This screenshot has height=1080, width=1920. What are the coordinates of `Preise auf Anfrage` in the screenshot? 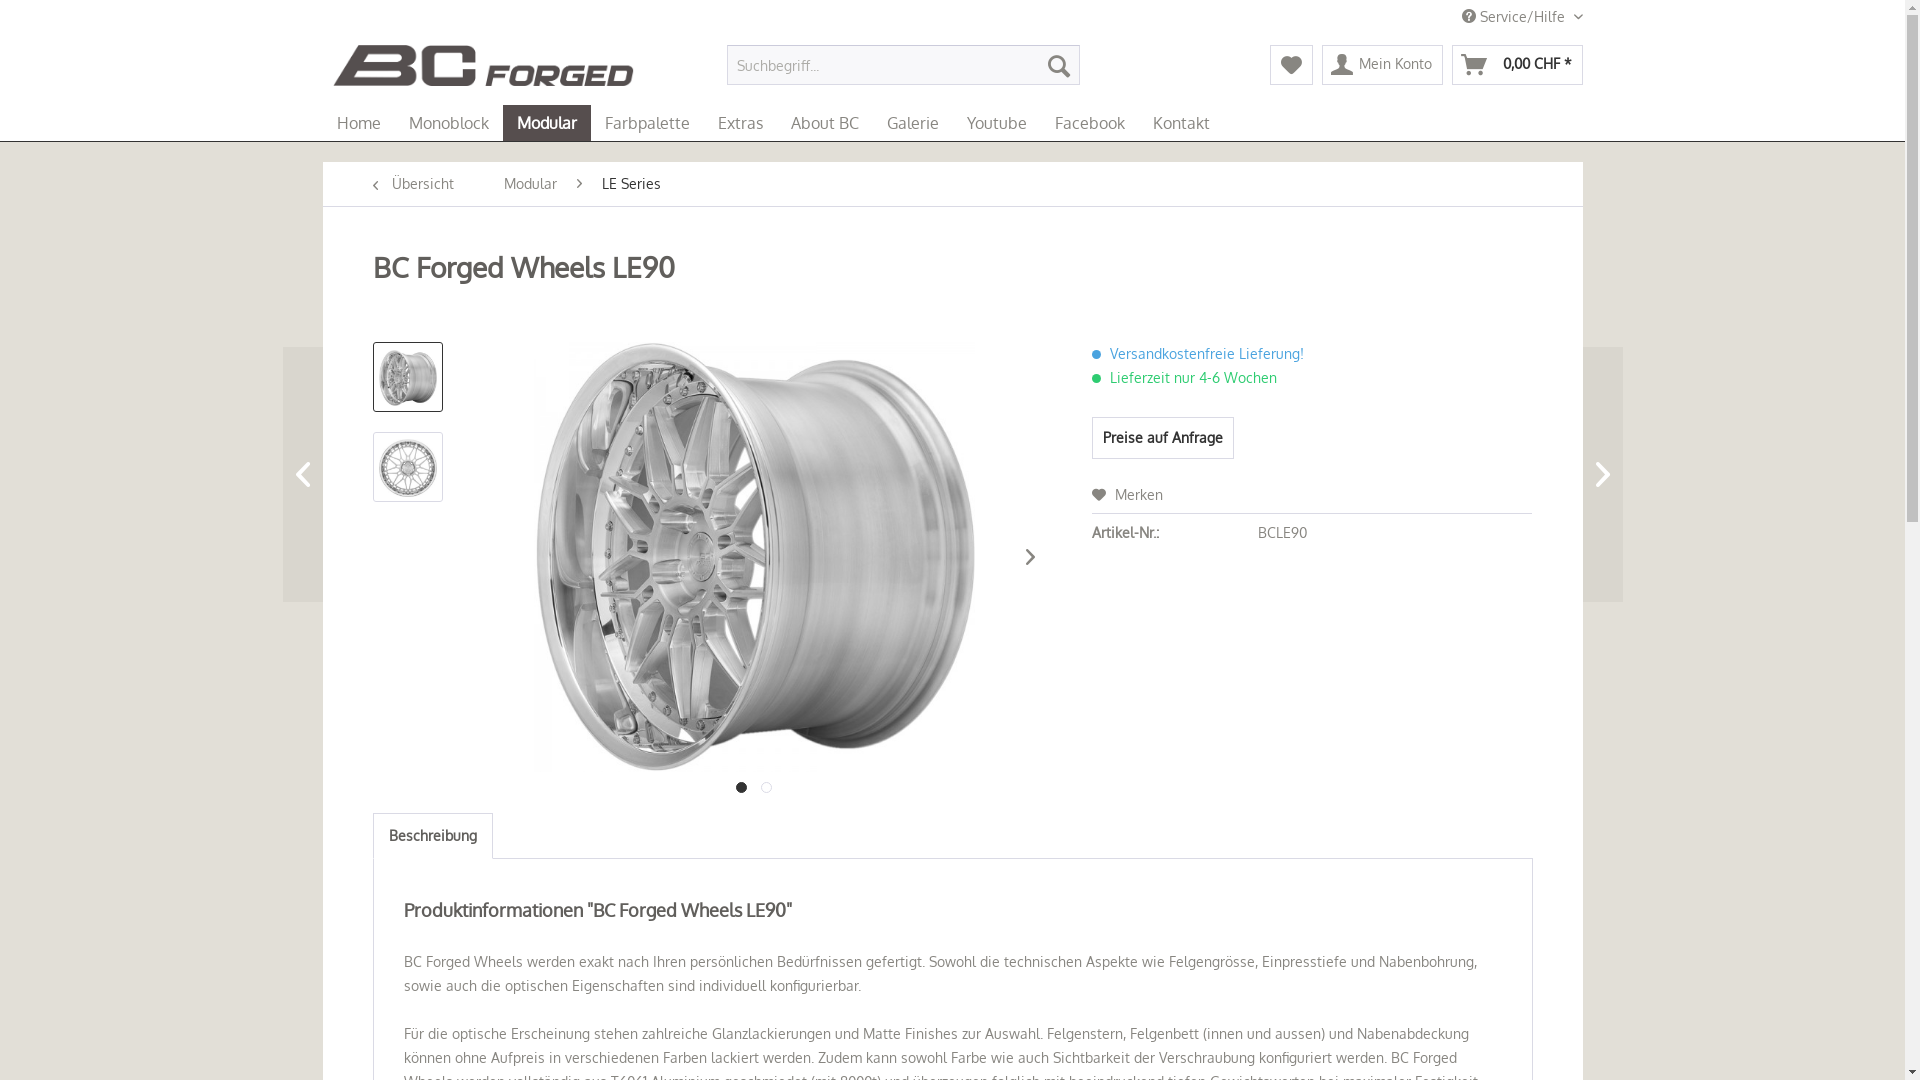 It's located at (1163, 438).